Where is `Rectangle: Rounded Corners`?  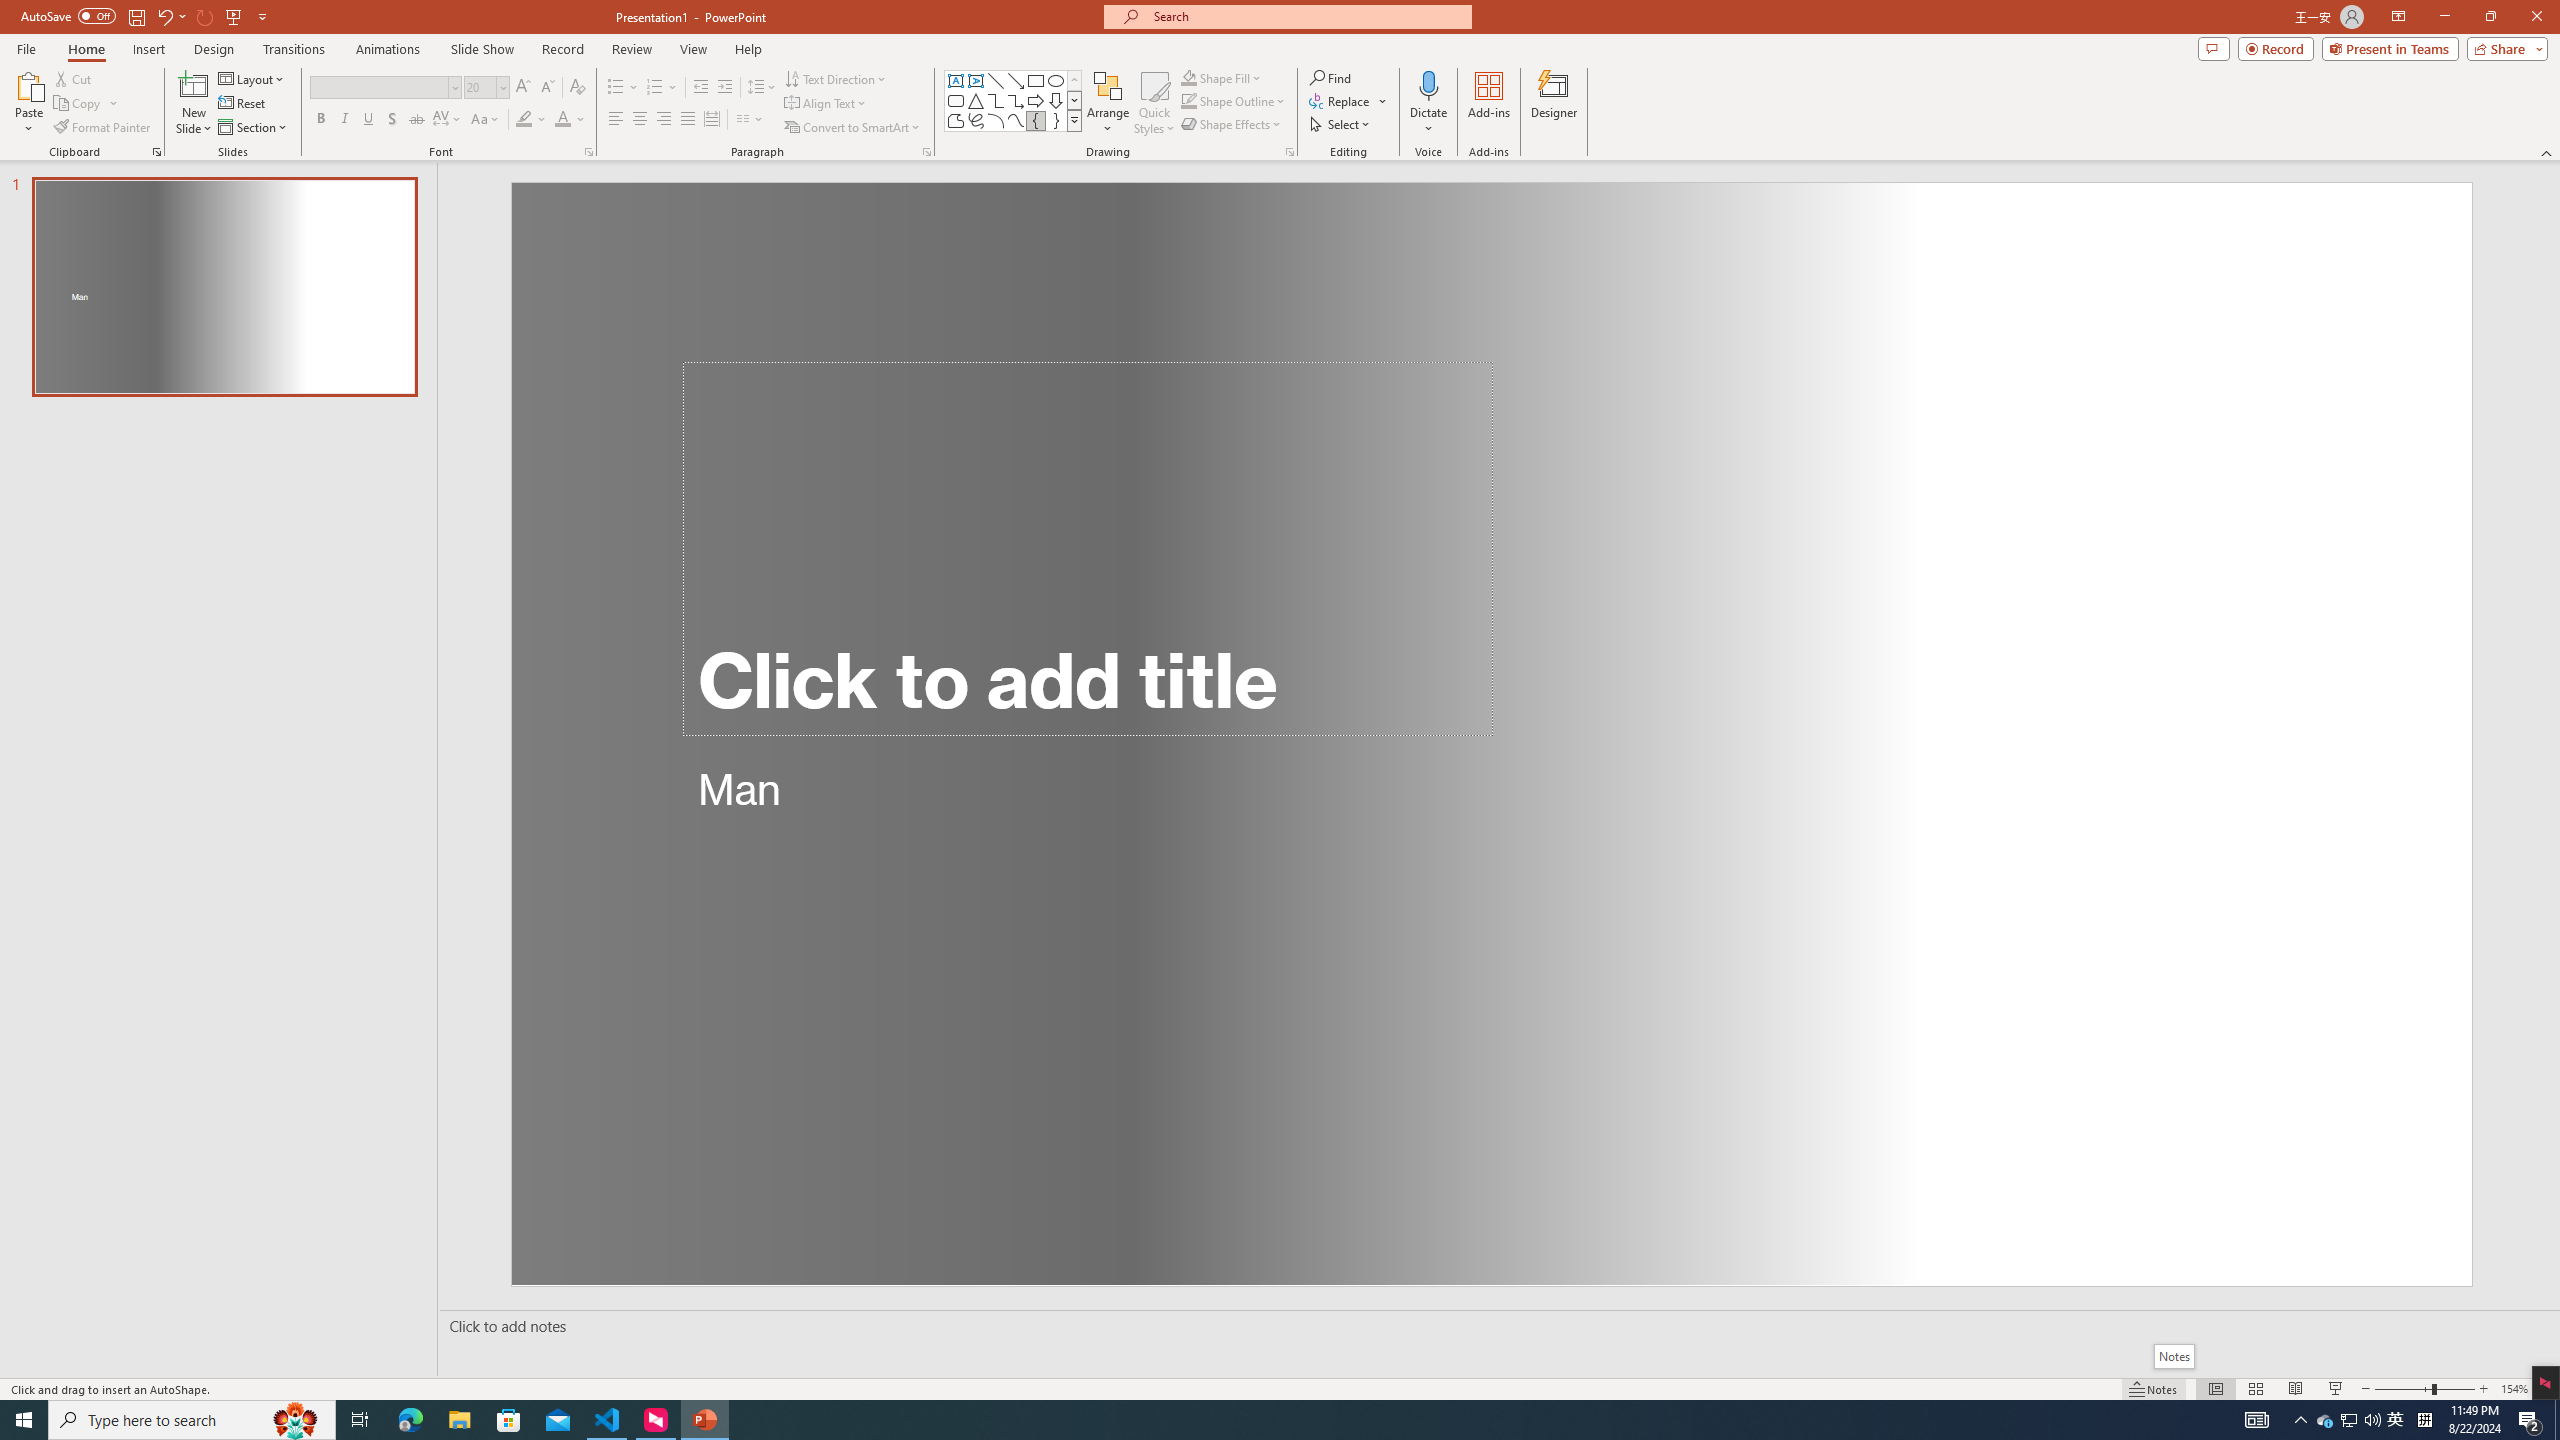 Rectangle: Rounded Corners is located at coordinates (956, 100).